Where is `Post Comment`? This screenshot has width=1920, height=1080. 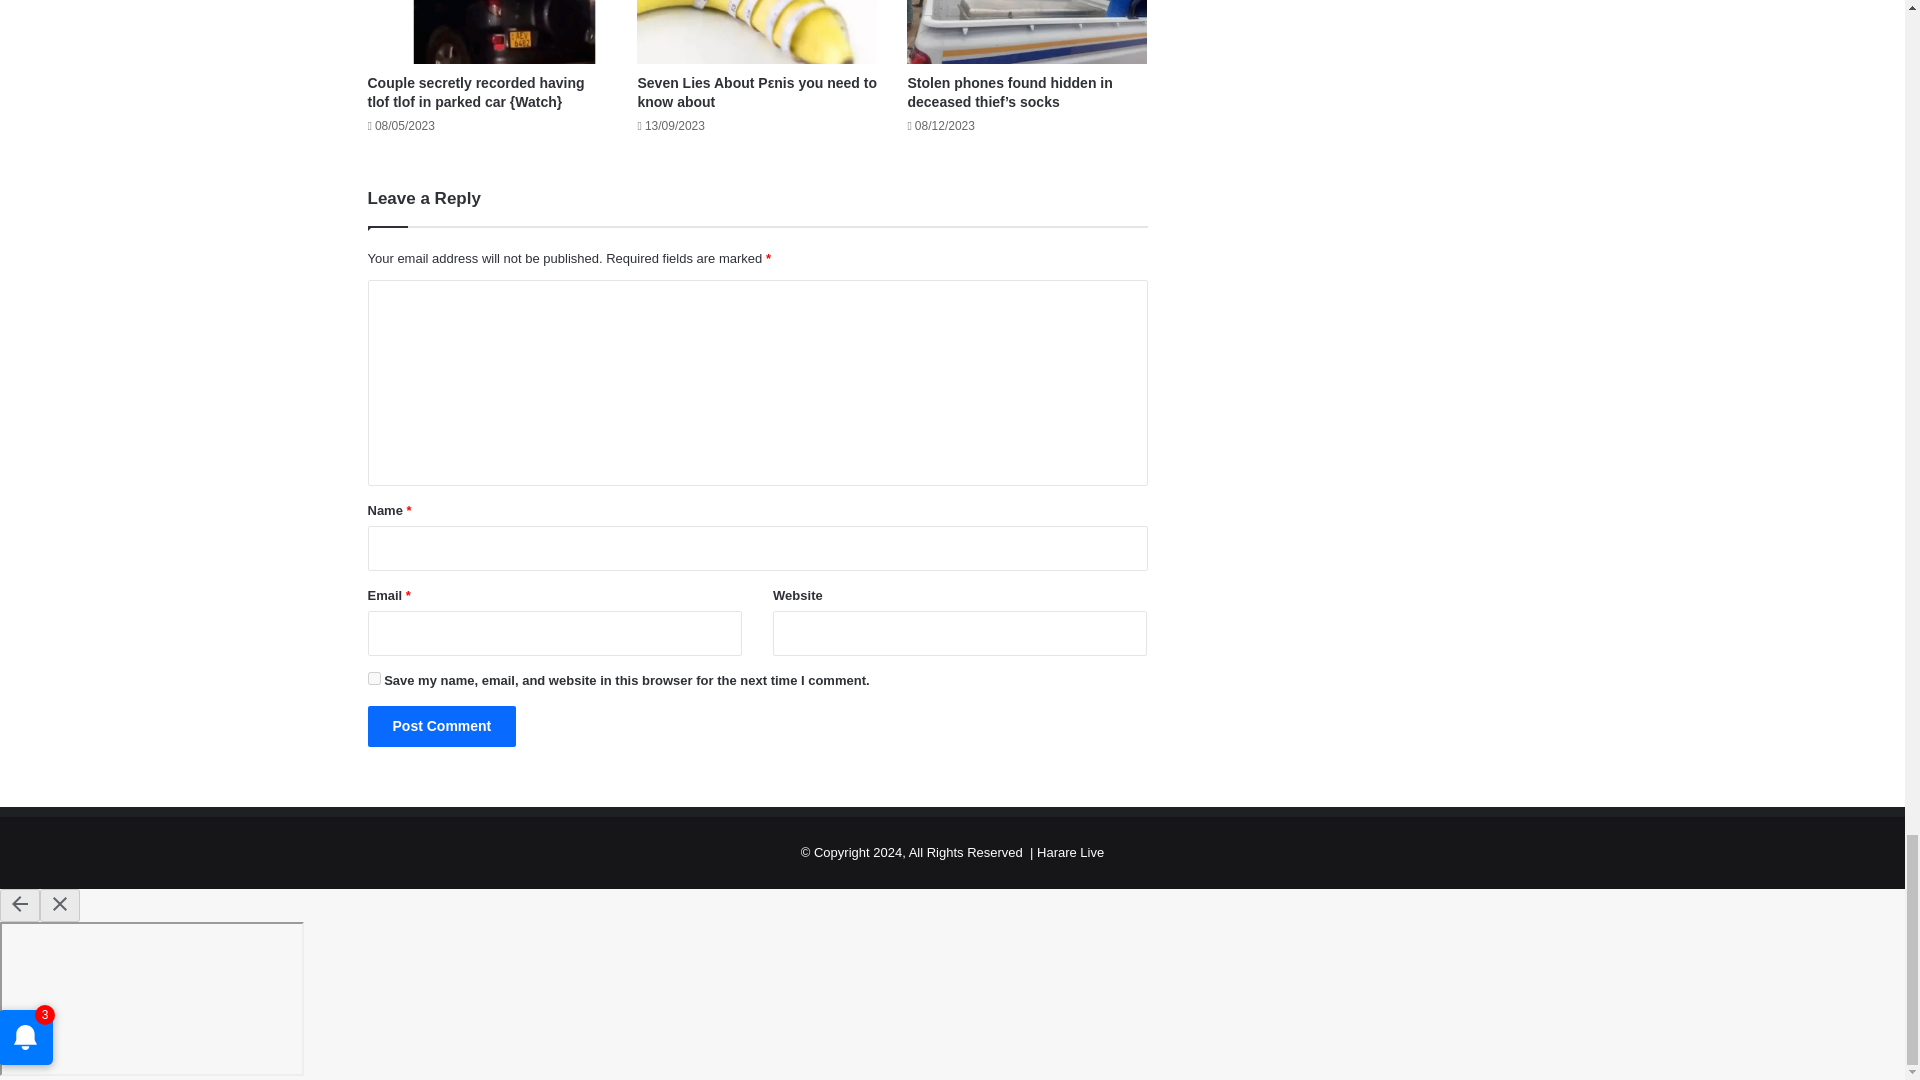 Post Comment is located at coordinates (442, 726).